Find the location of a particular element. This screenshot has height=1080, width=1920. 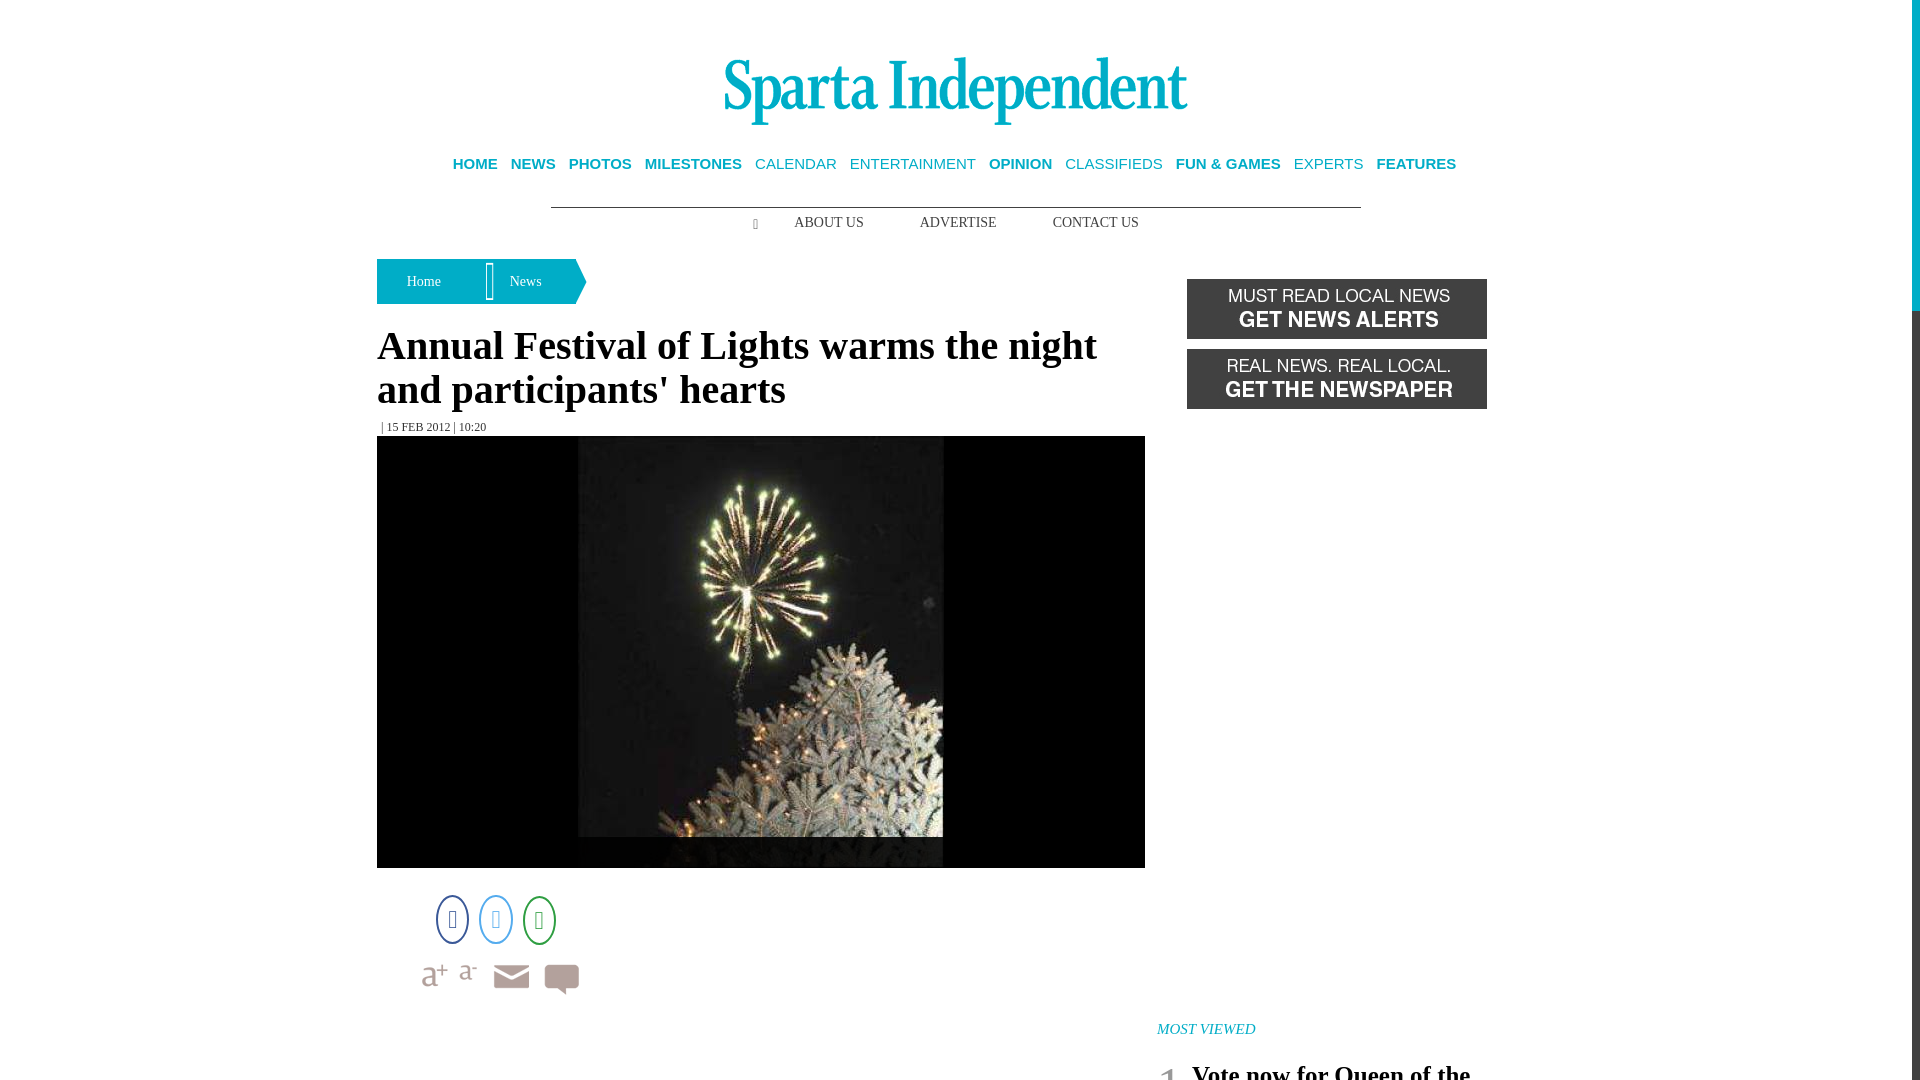

OPINION is located at coordinates (1020, 163).